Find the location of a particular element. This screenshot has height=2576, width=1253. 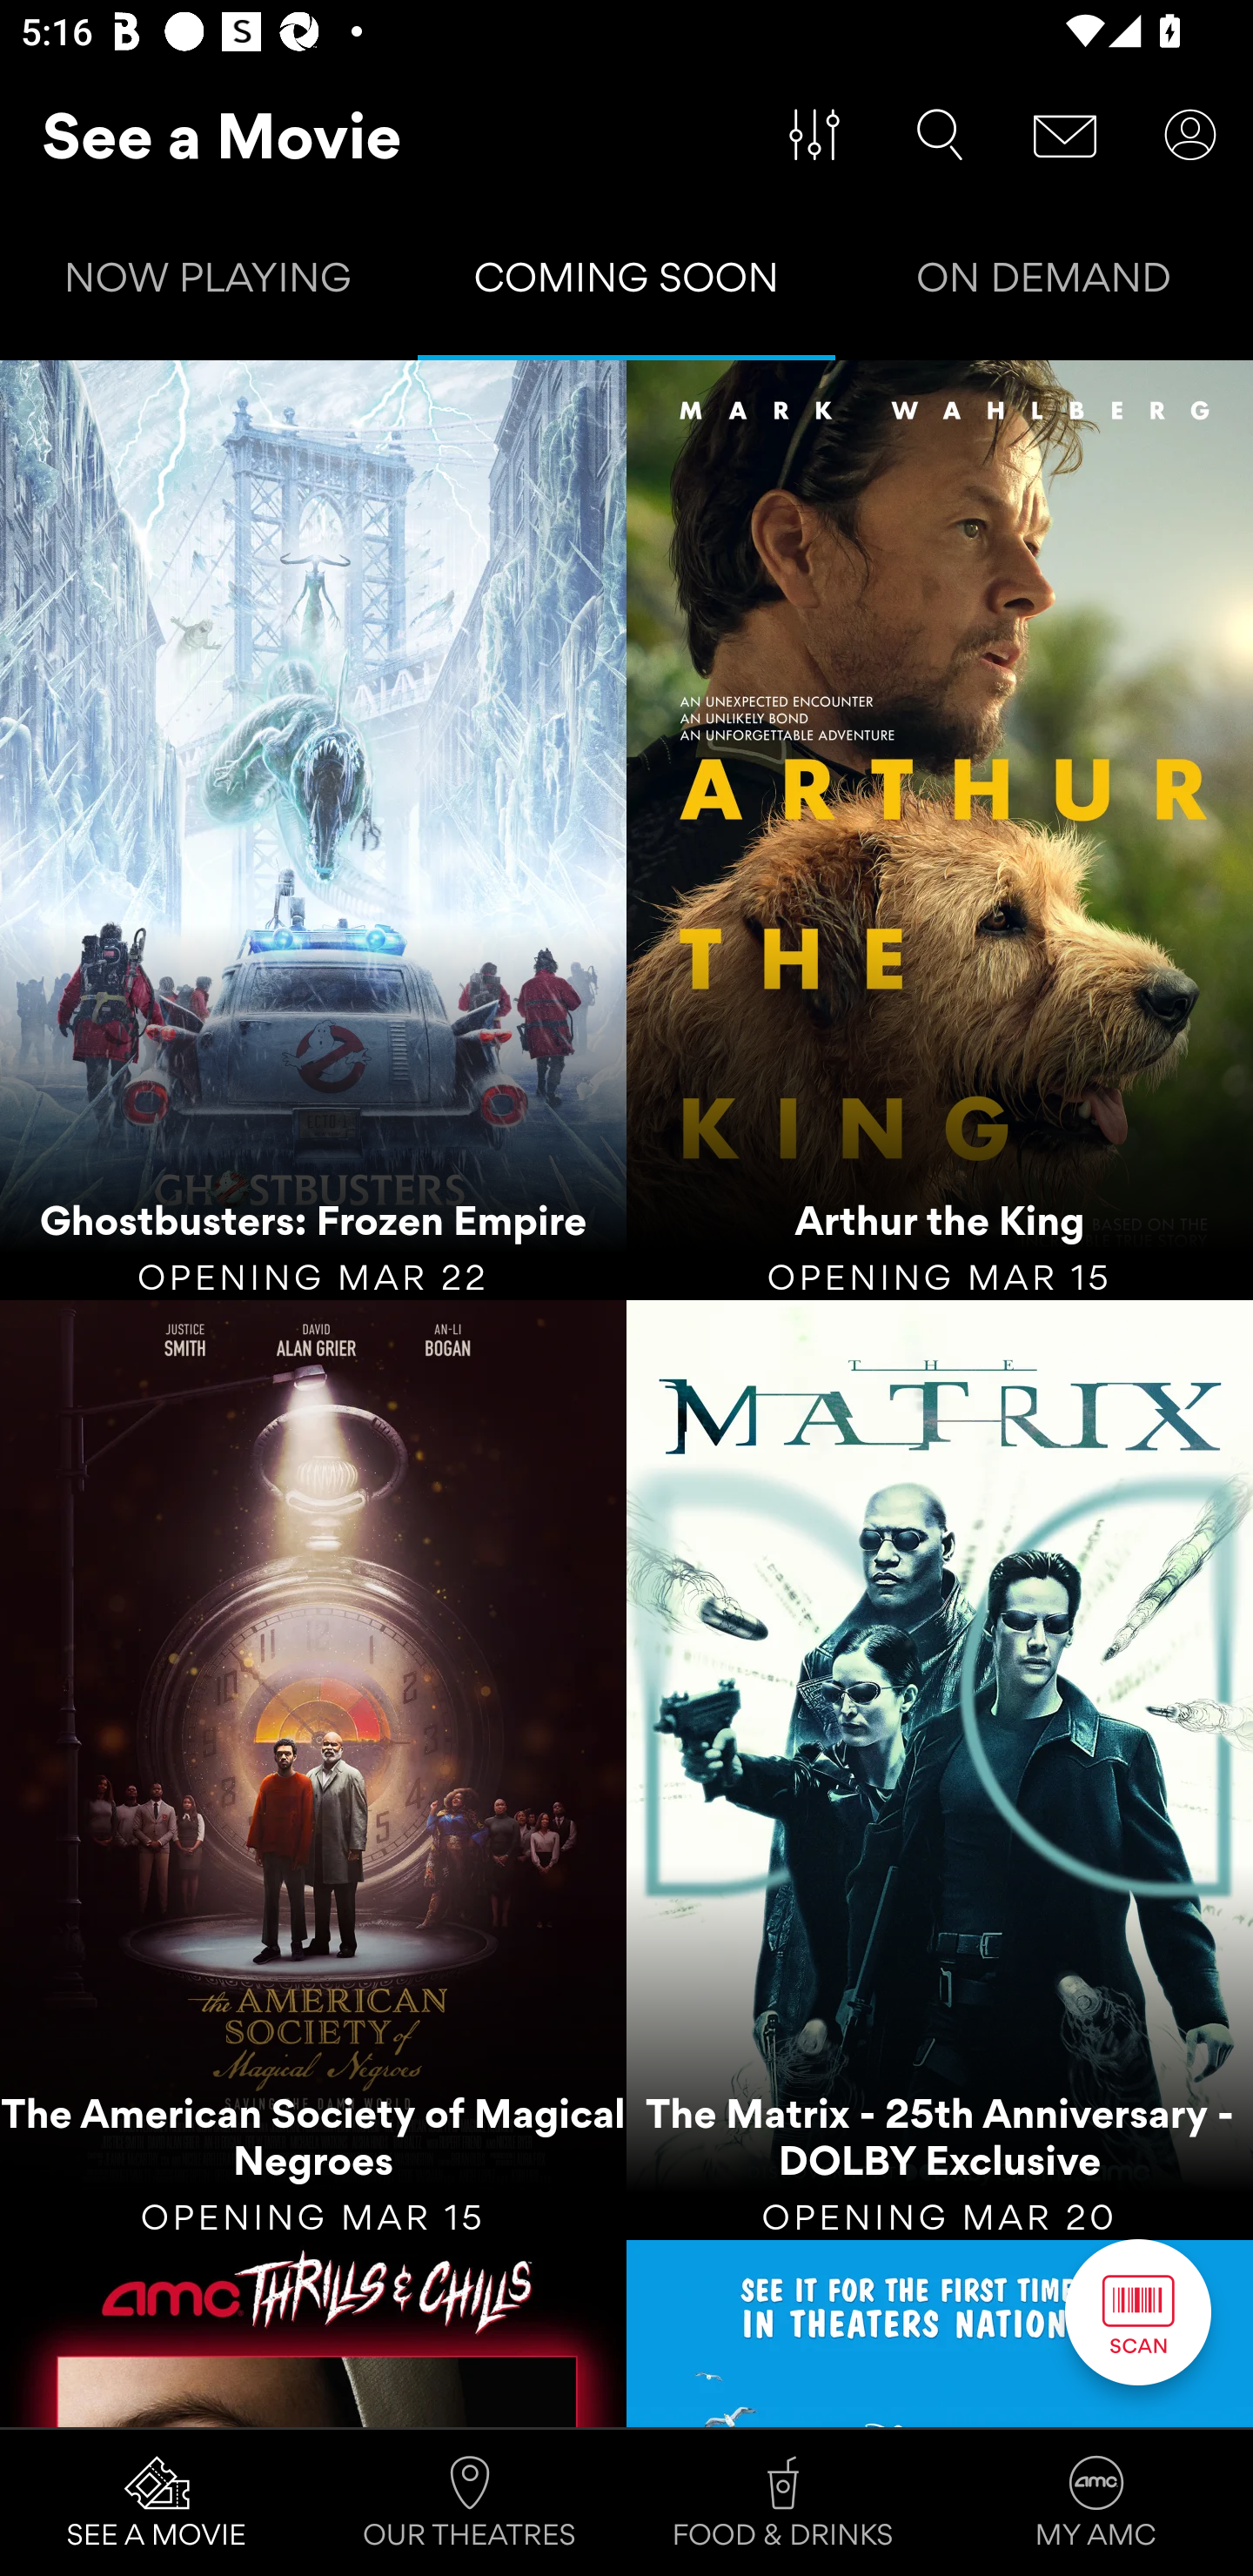

FOOD & DRINKS
Tab 3 of 4 is located at coordinates (783, 2503).